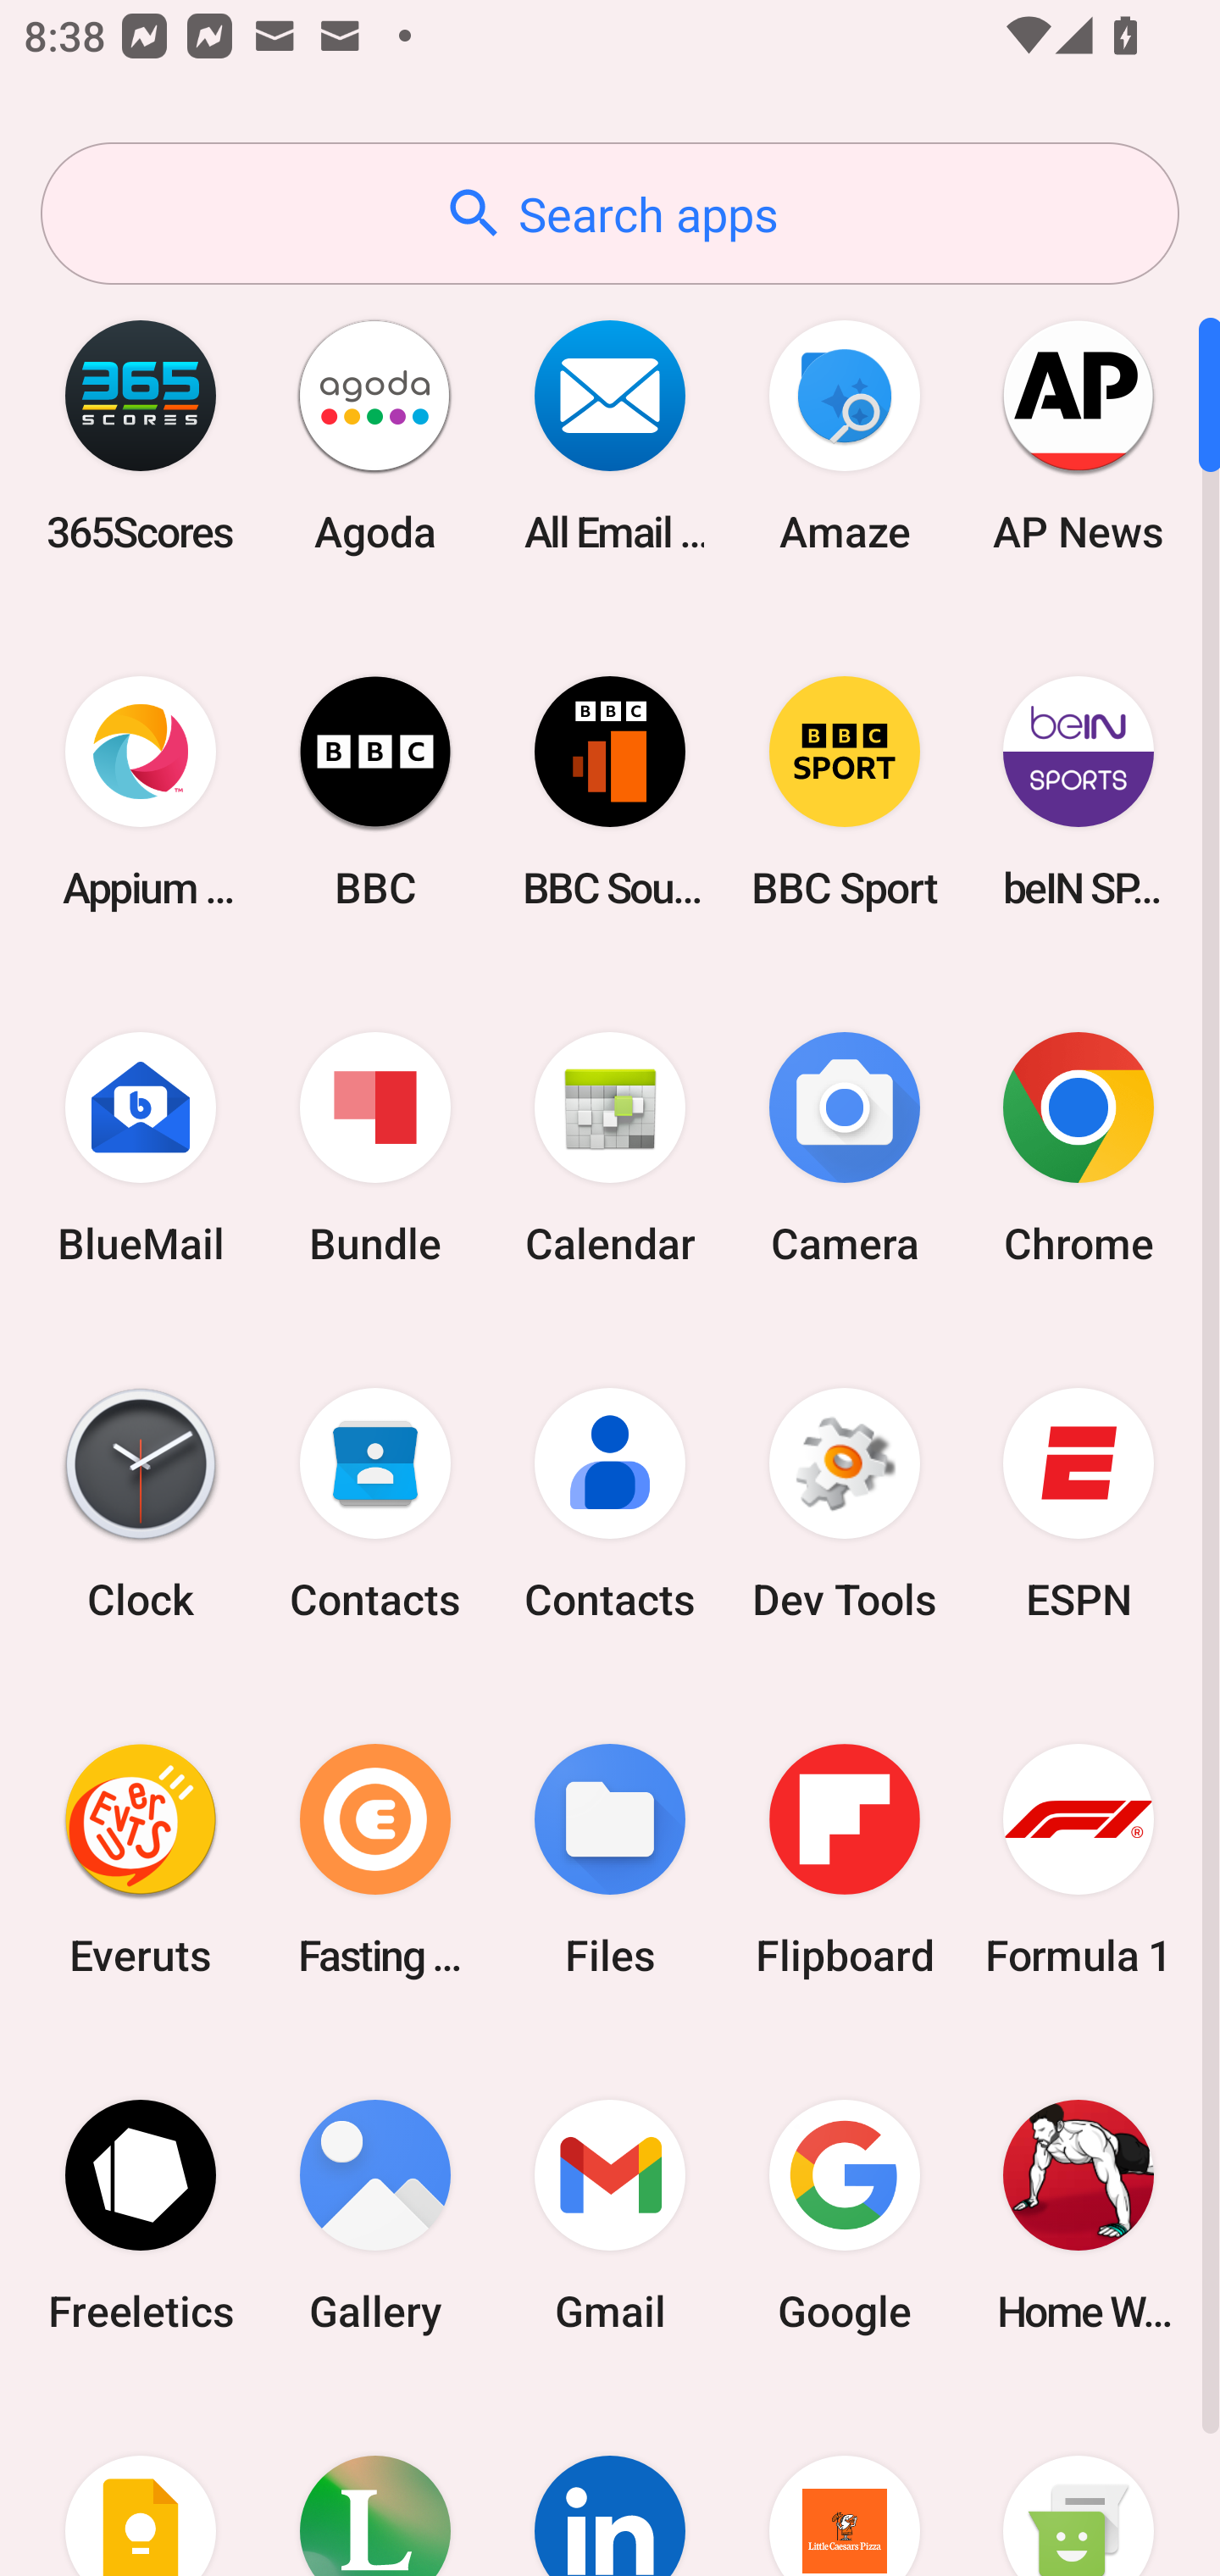  I want to click on Gmail, so click(610, 2215).